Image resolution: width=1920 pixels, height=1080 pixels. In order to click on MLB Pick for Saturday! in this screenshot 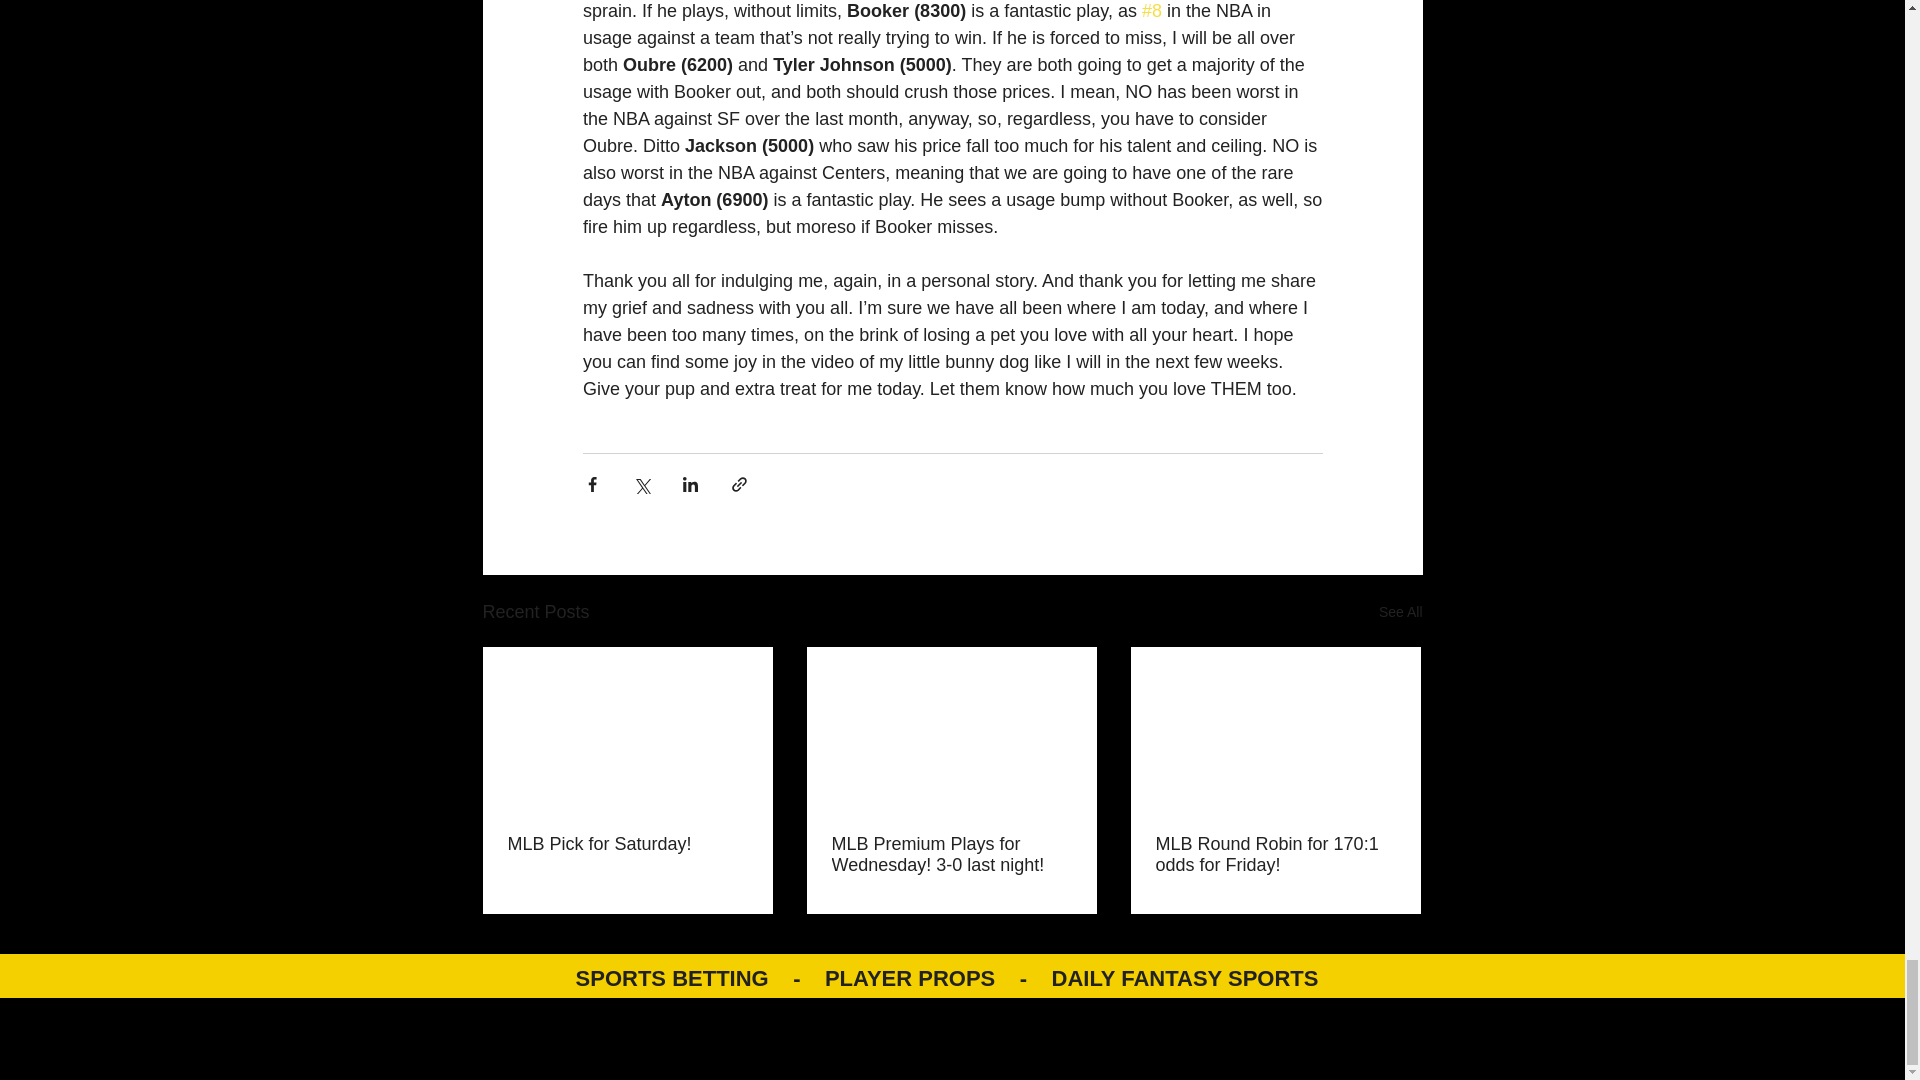, I will do `click(628, 844)`.